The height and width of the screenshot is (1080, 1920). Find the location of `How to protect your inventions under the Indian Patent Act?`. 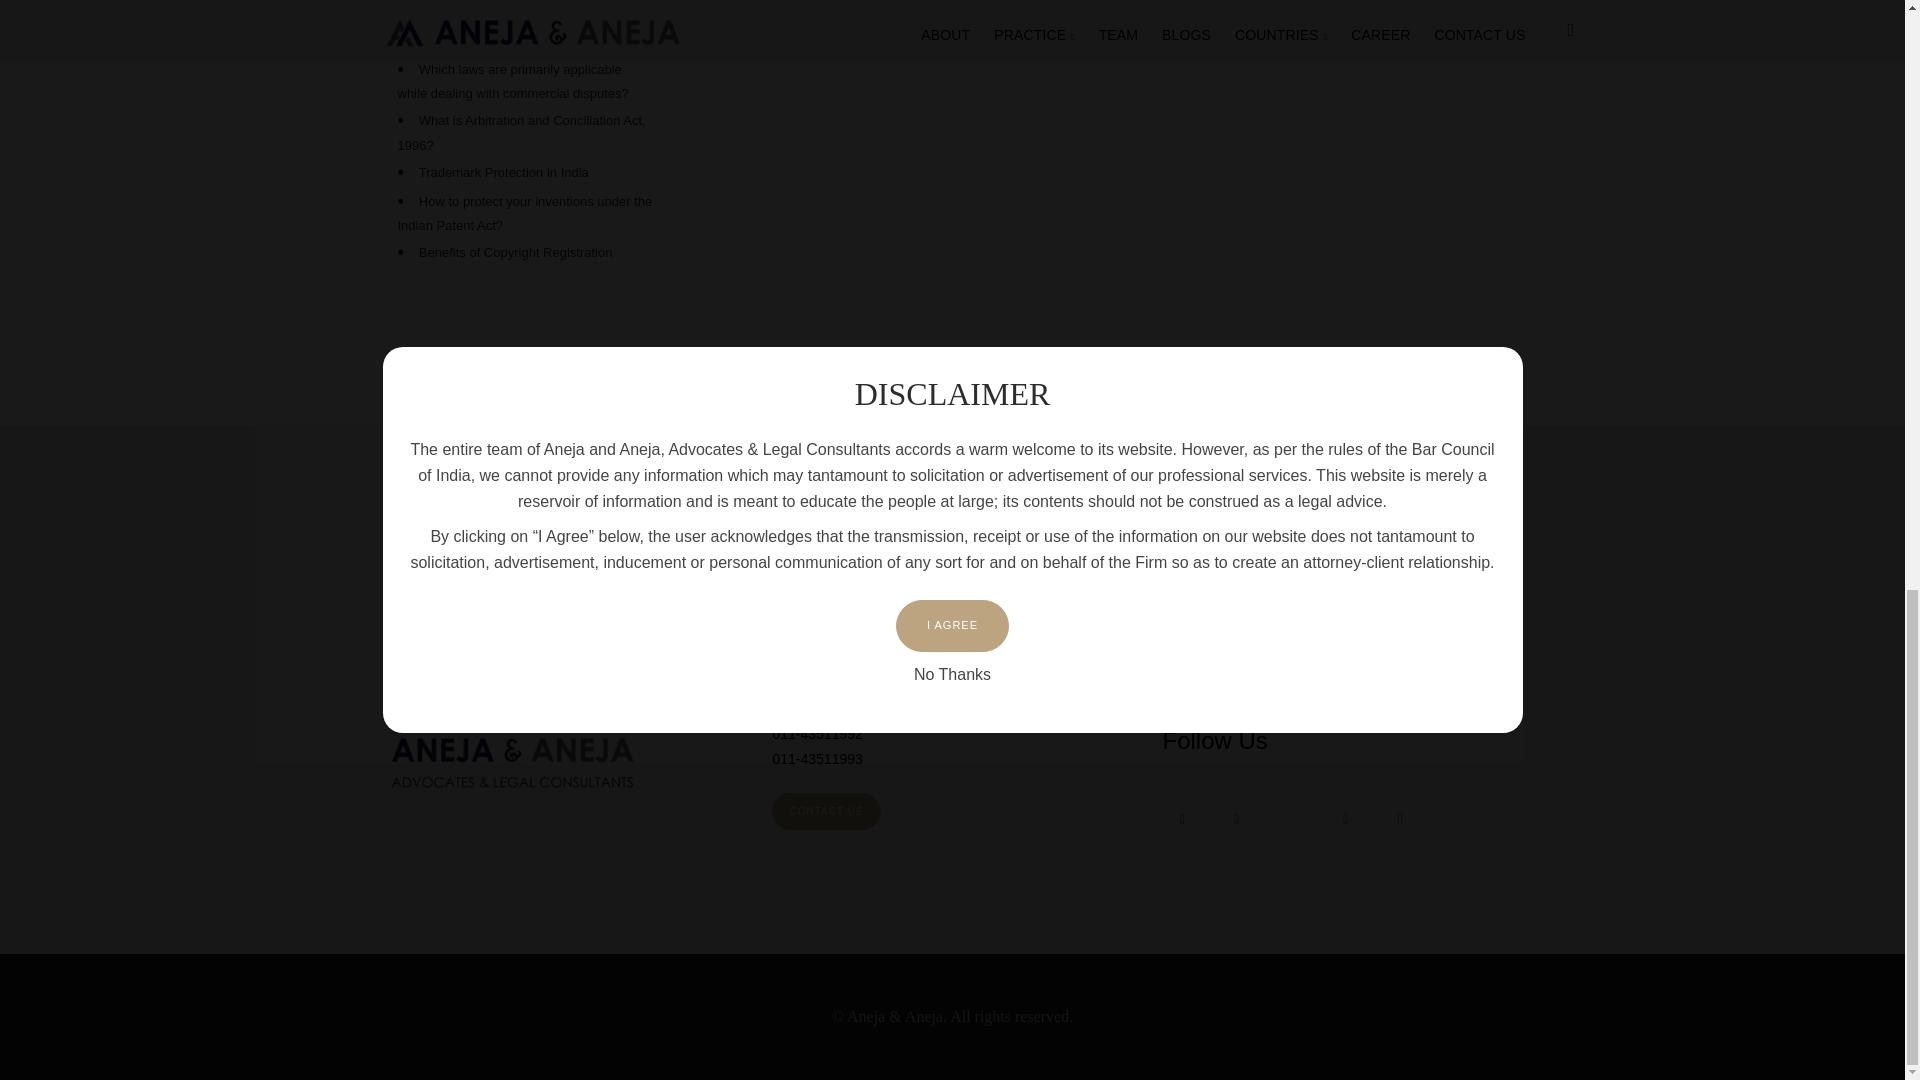

How to protect your inventions under the Indian Patent Act? is located at coordinates (524, 214).